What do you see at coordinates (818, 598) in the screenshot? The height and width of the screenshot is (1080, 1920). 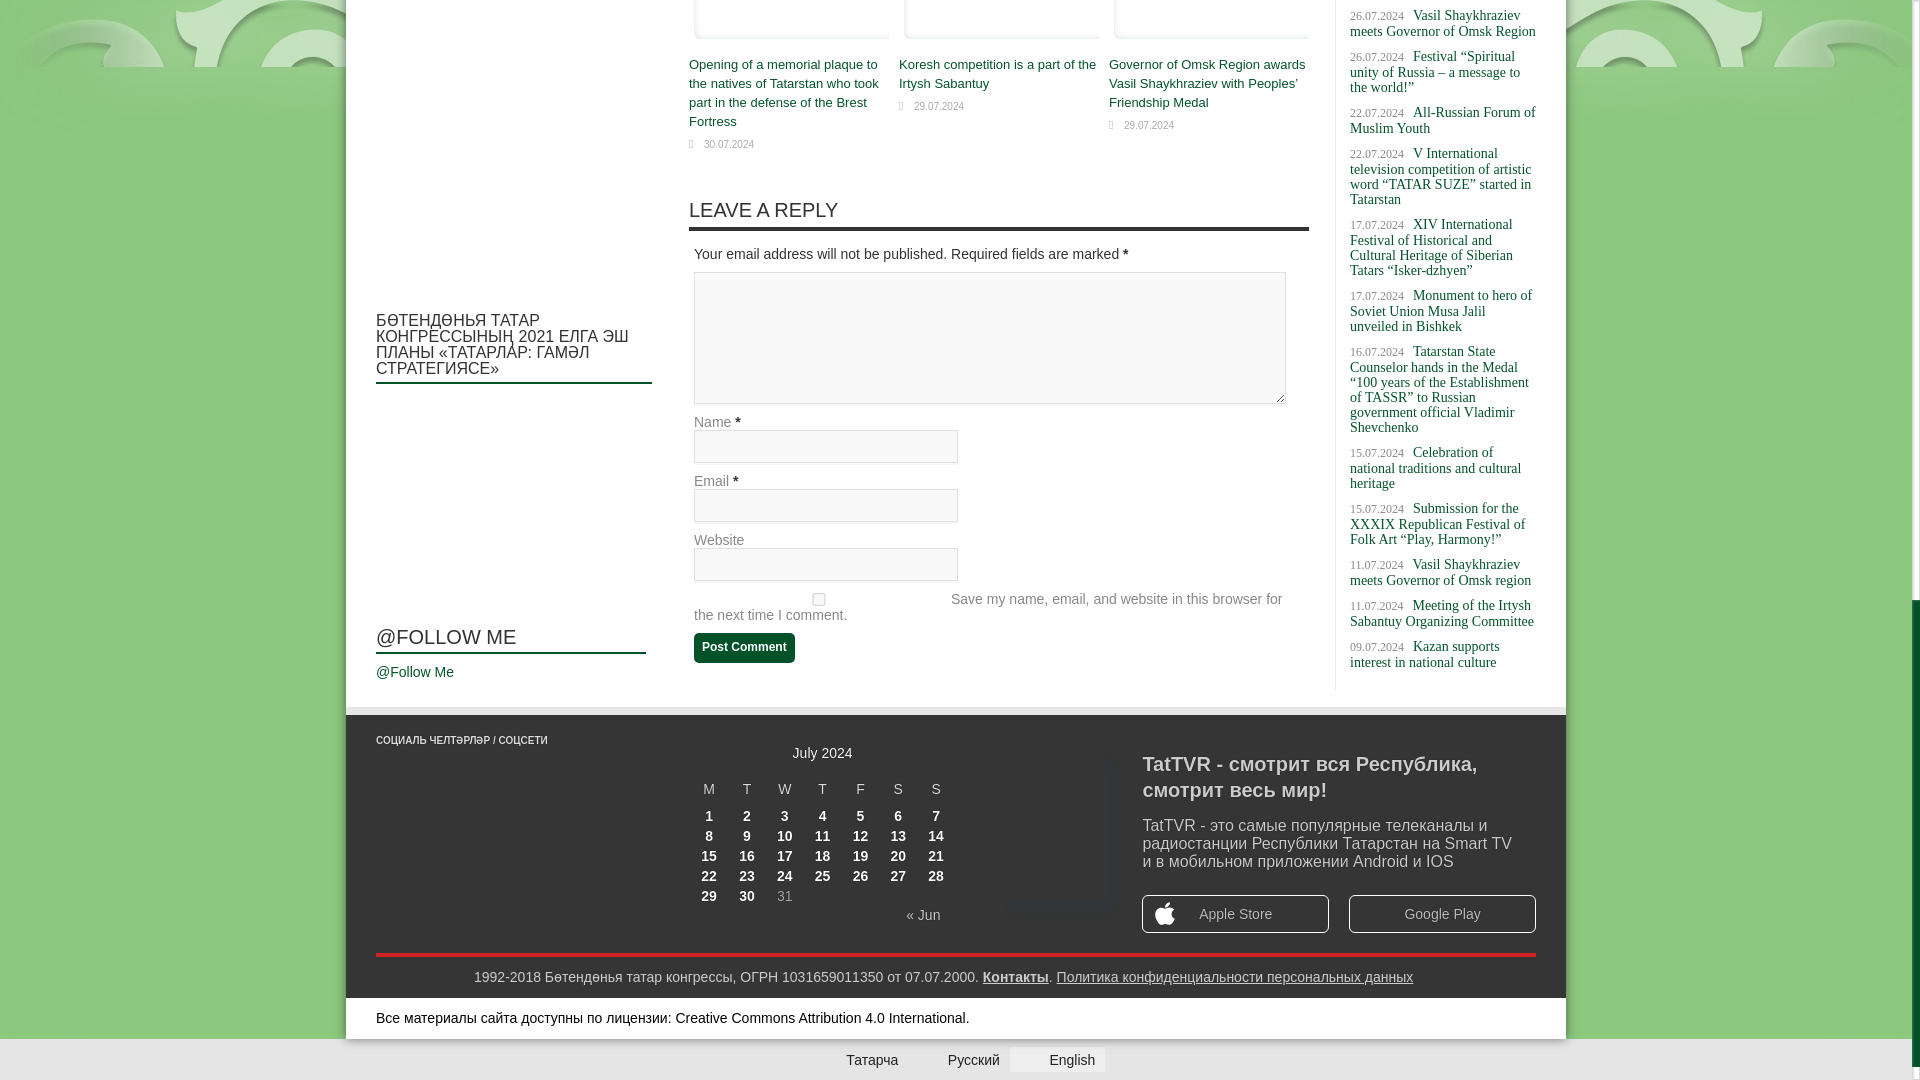 I see `yes` at bounding box center [818, 598].